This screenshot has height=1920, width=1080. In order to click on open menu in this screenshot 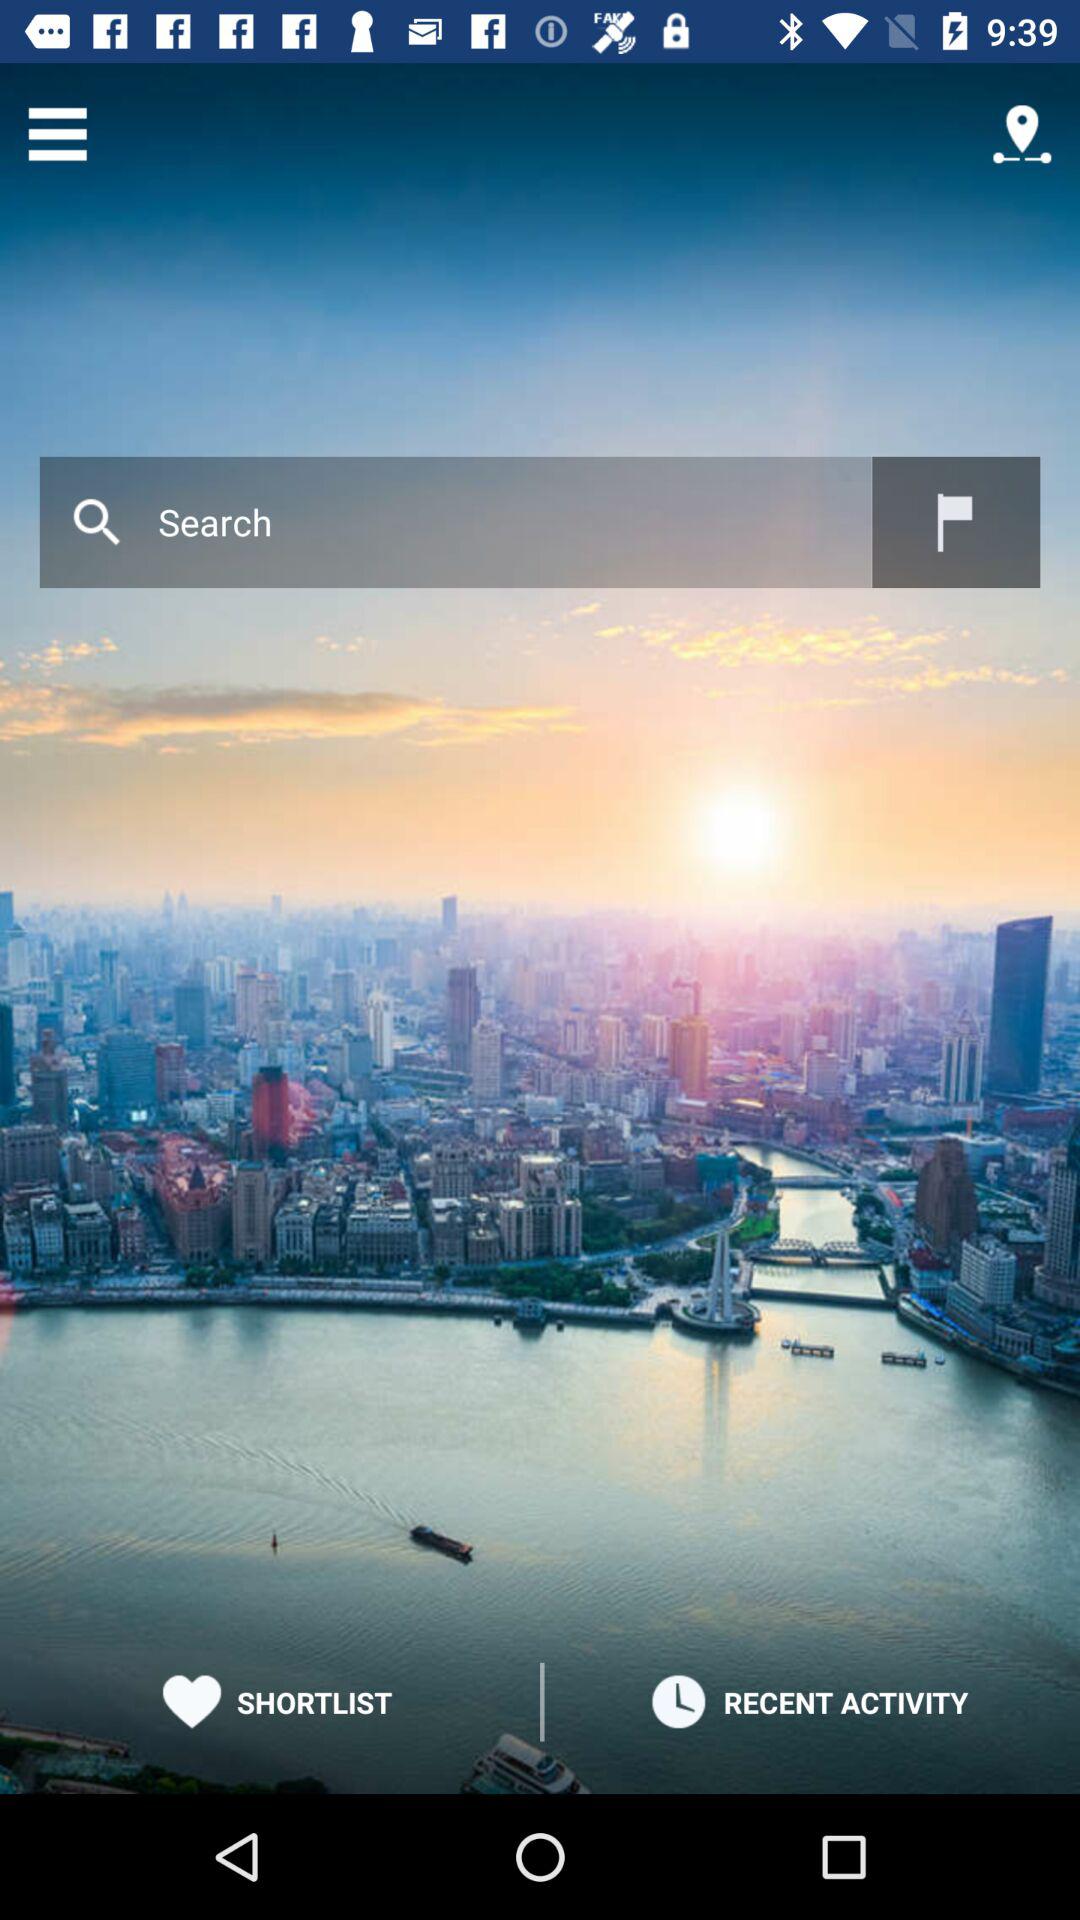, I will do `click(58, 134)`.